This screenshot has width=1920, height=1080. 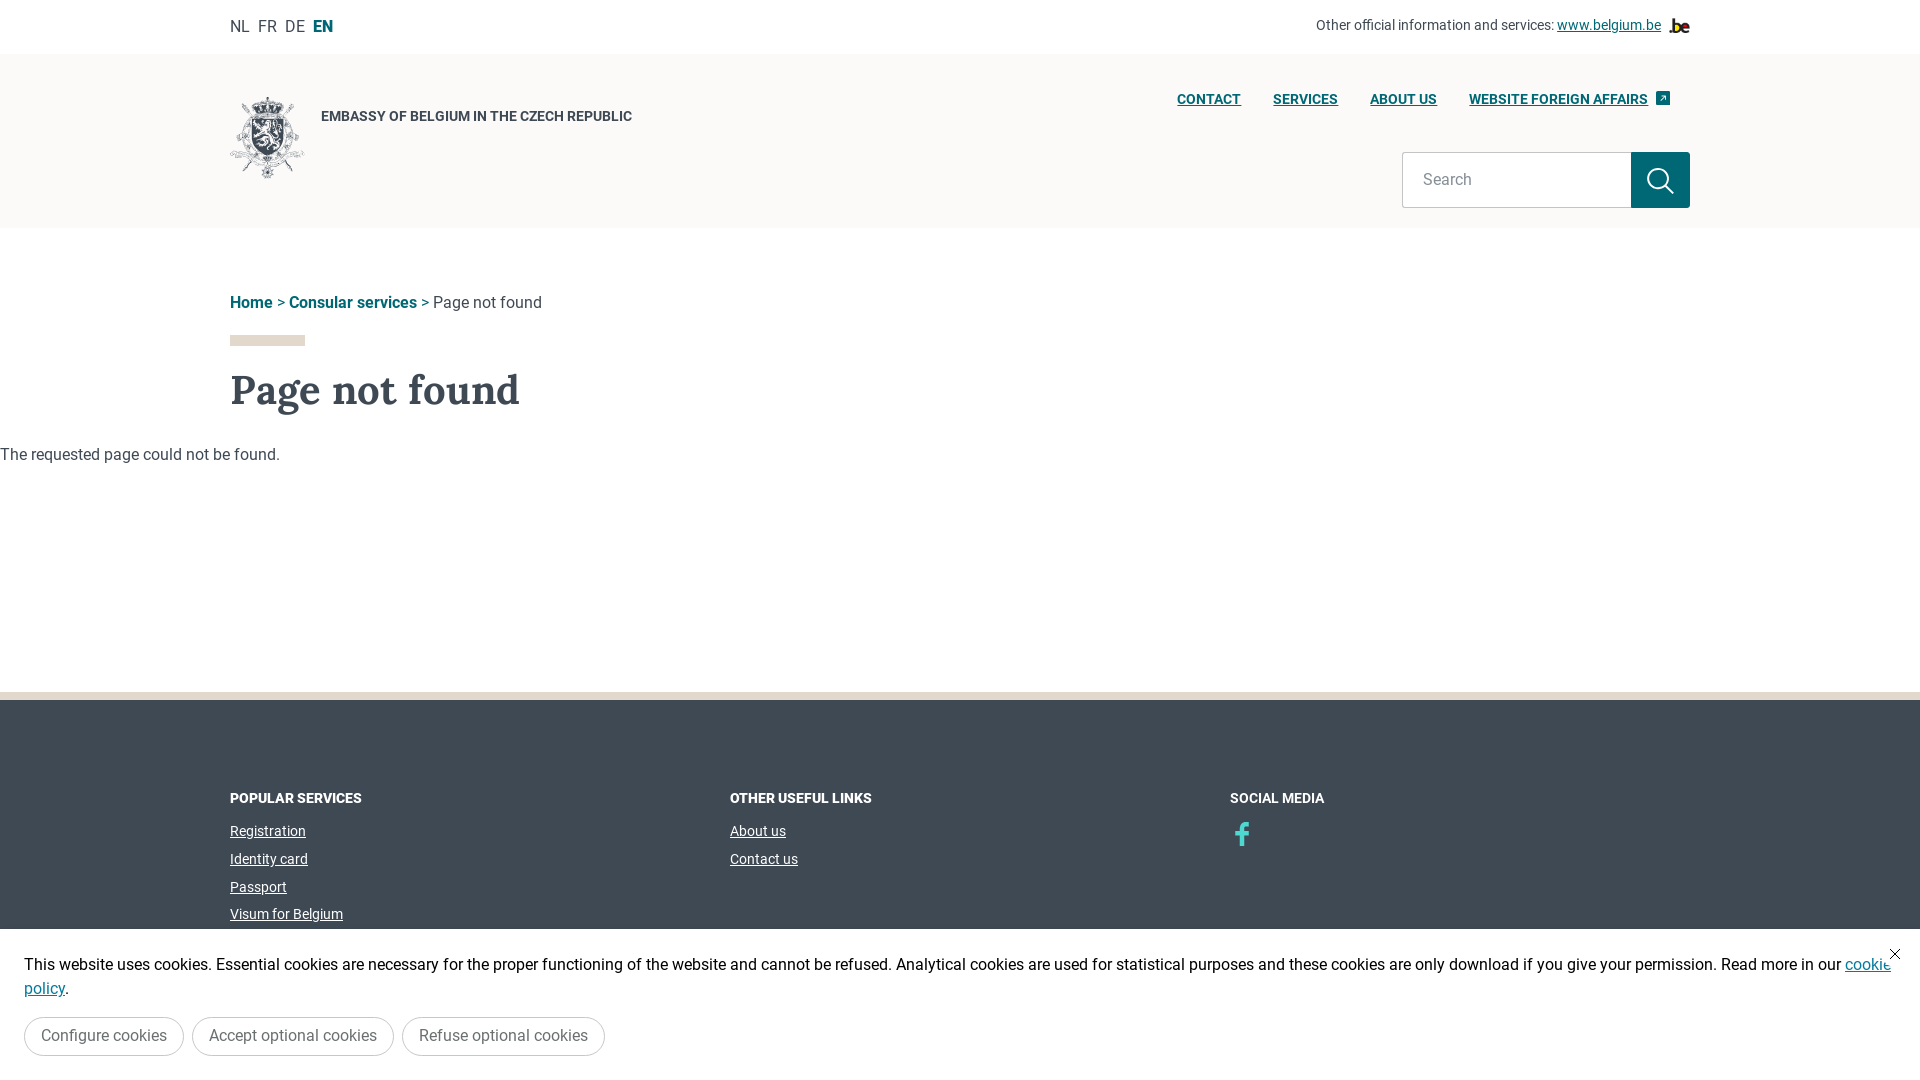 What do you see at coordinates (269, 859) in the screenshot?
I see `Identity card` at bounding box center [269, 859].